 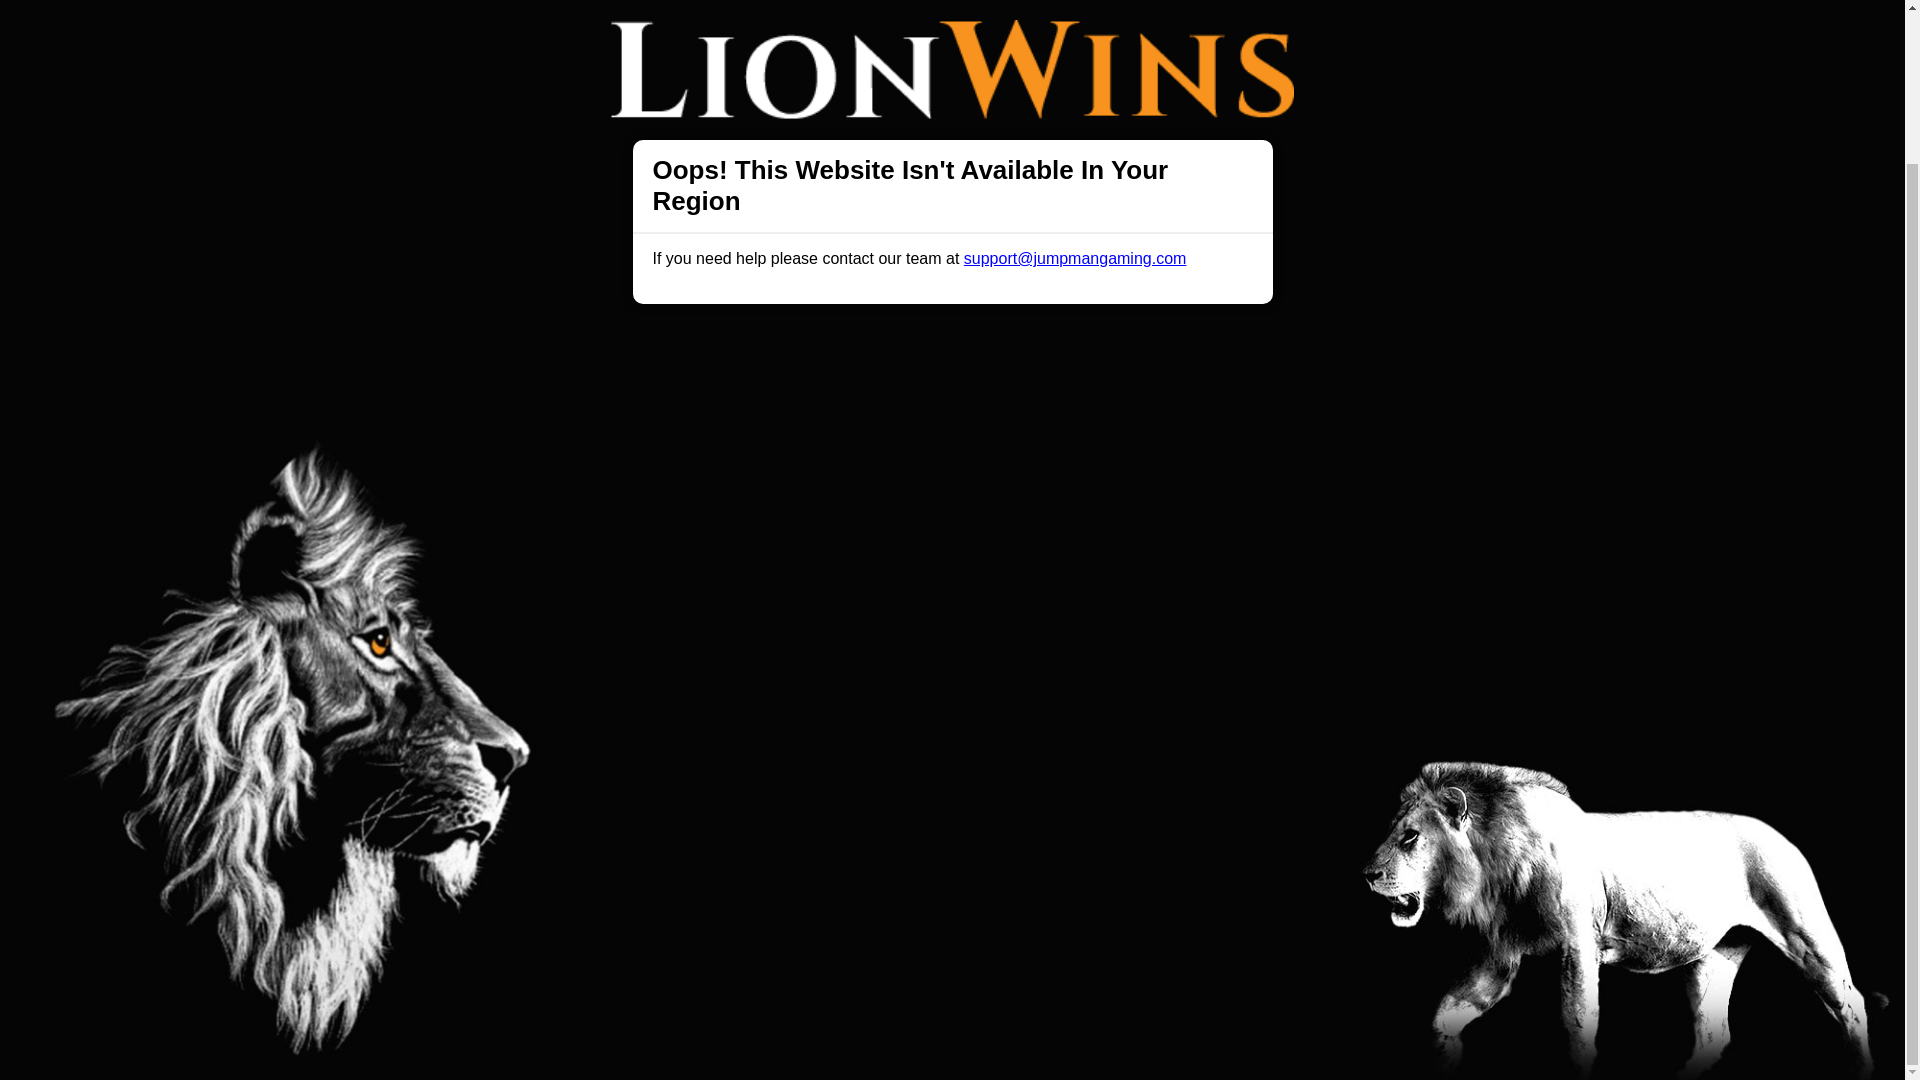 What do you see at coordinates (537, 648) in the screenshot?
I see `Responsible Gaming` at bounding box center [537, 648].